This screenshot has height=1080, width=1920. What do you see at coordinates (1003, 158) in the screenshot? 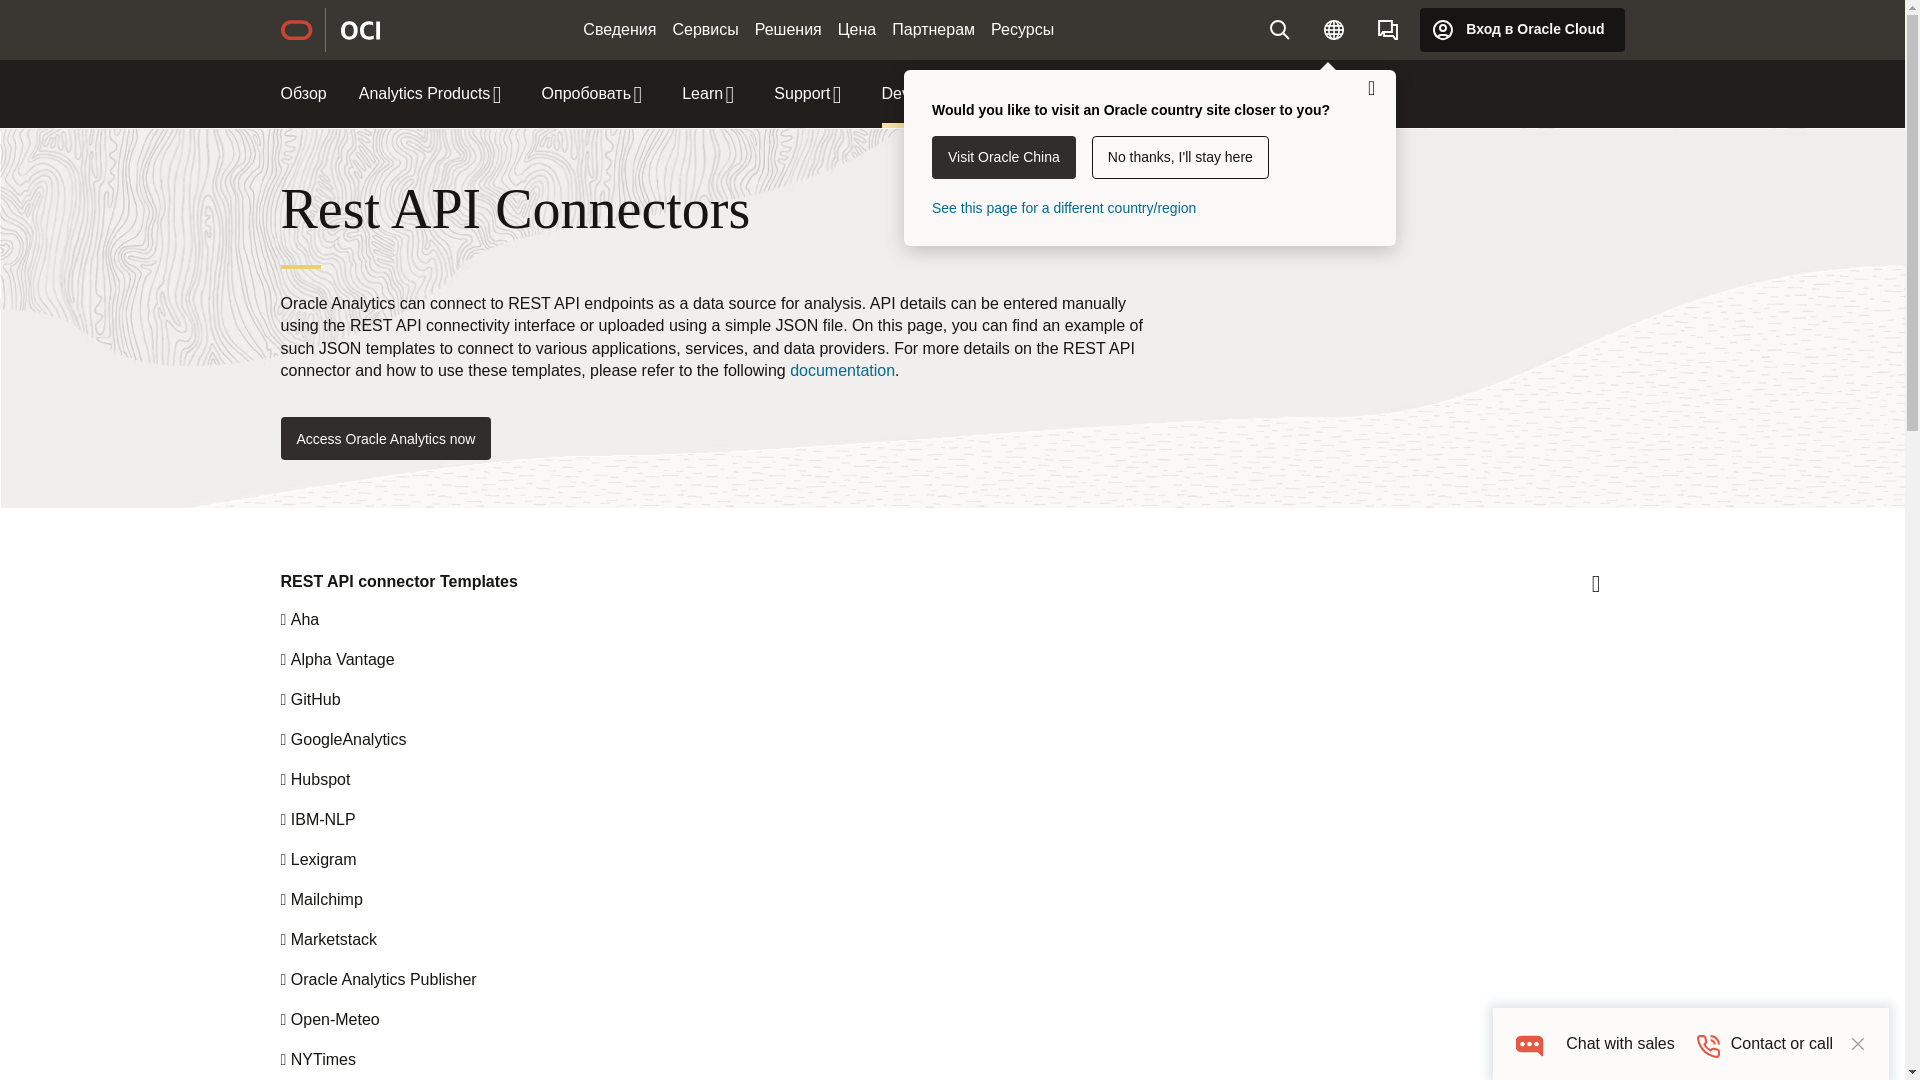
I see `Visit Oracle China` at bounding box center [1003, 158].